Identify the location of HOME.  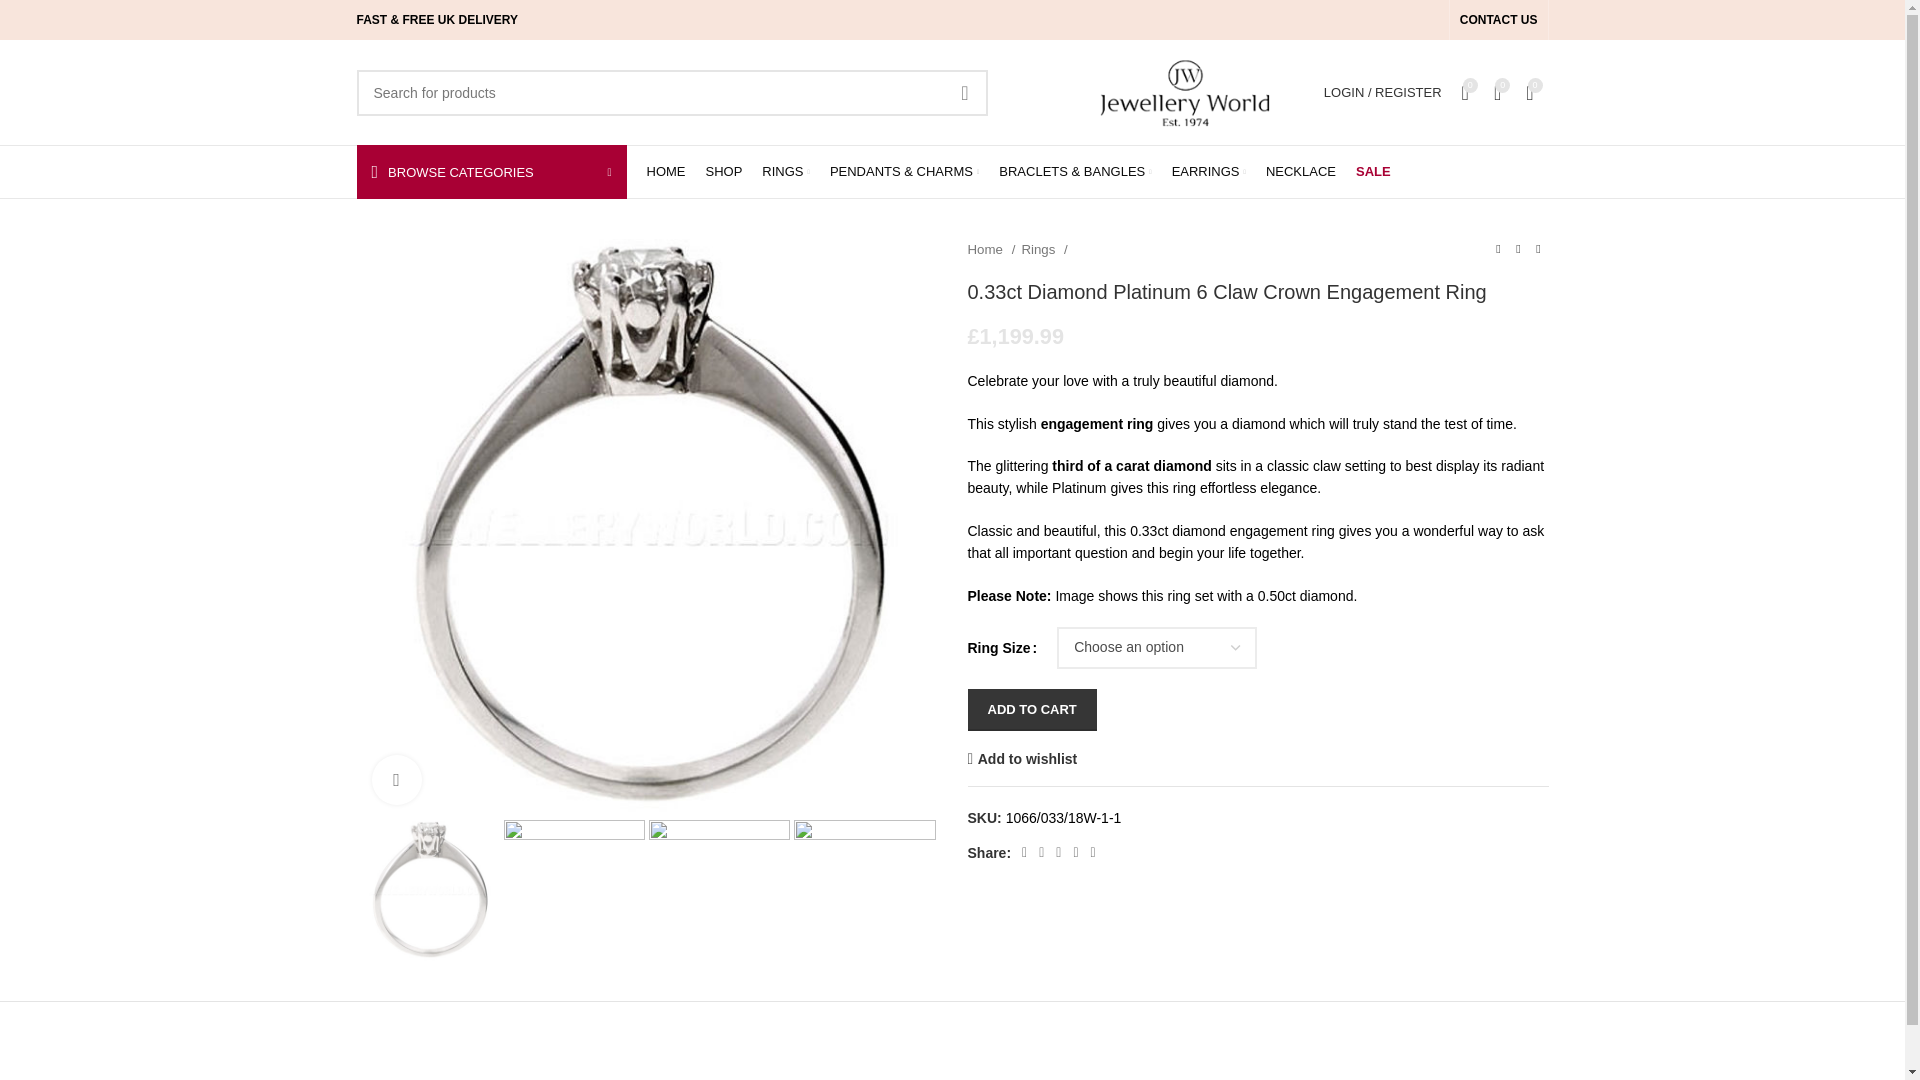
(665, 172).